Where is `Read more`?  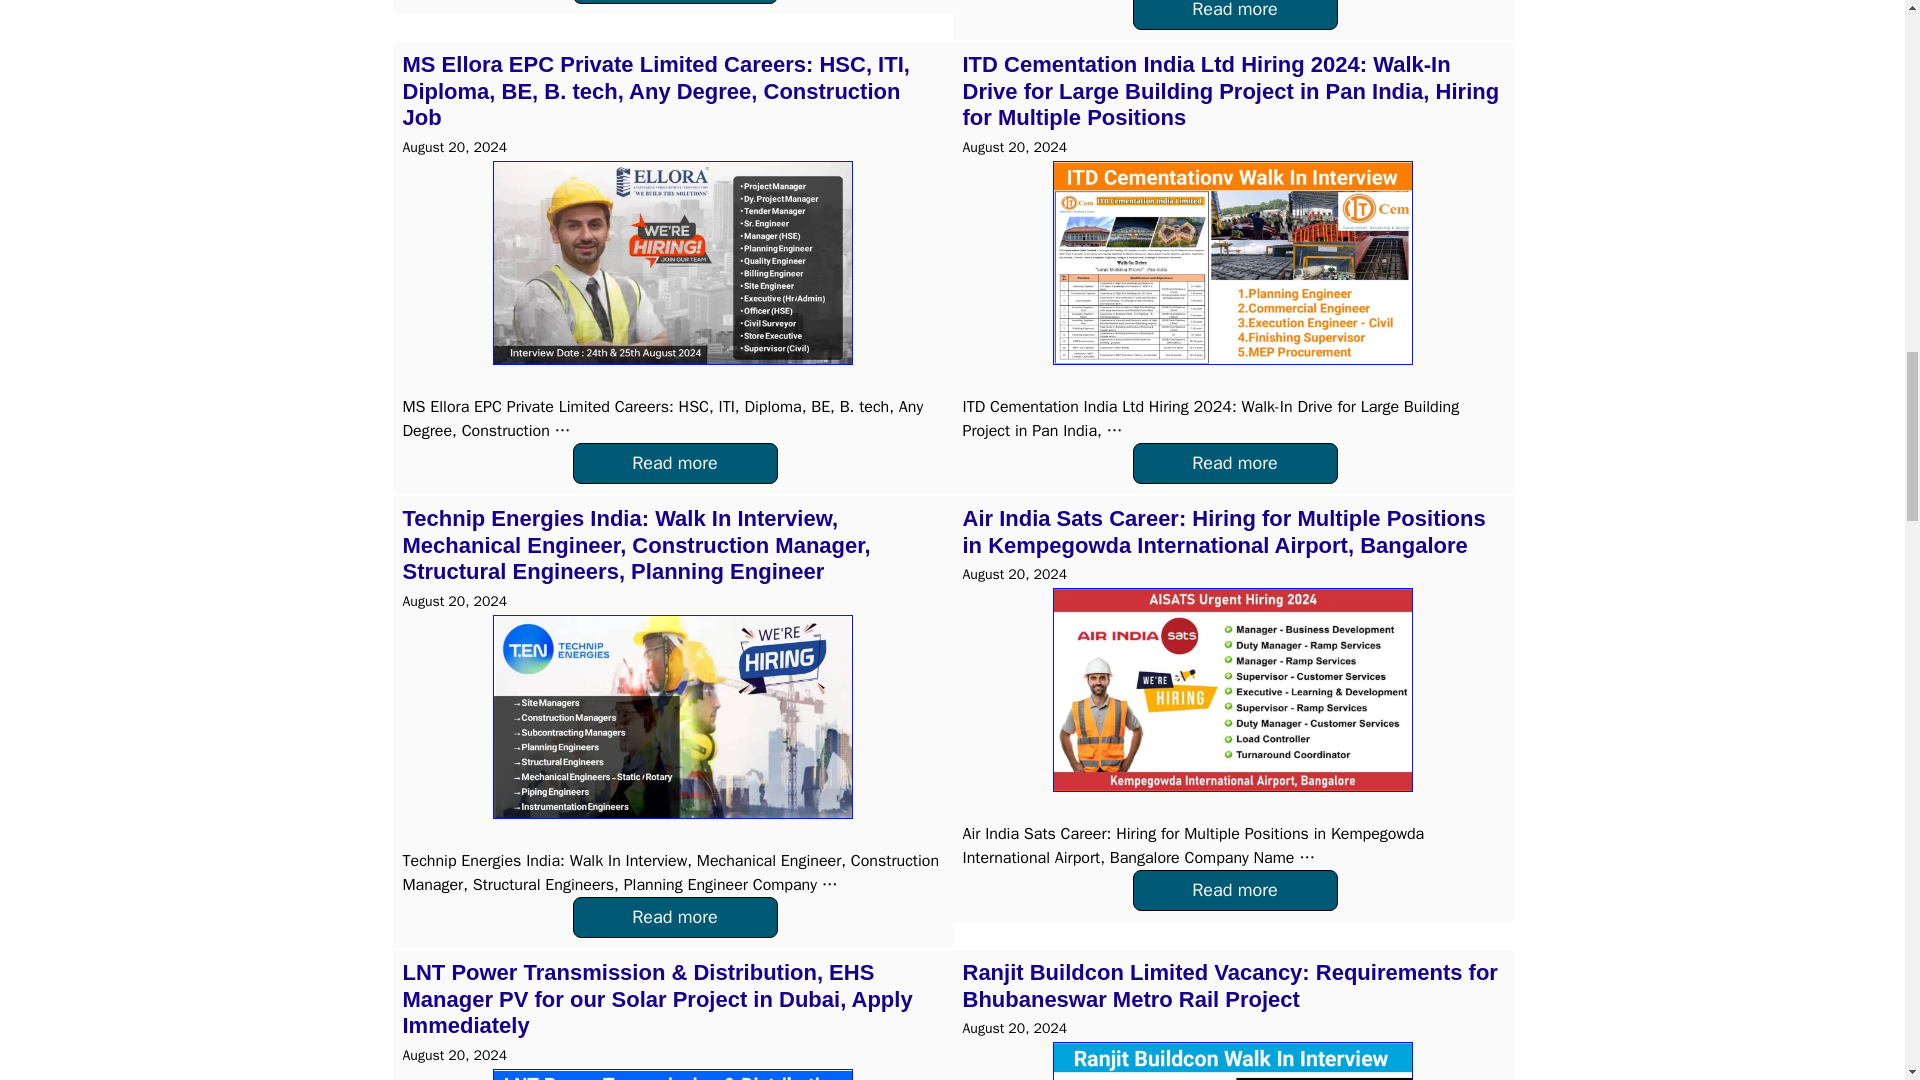 Read more is located at coordinates (674, 462).